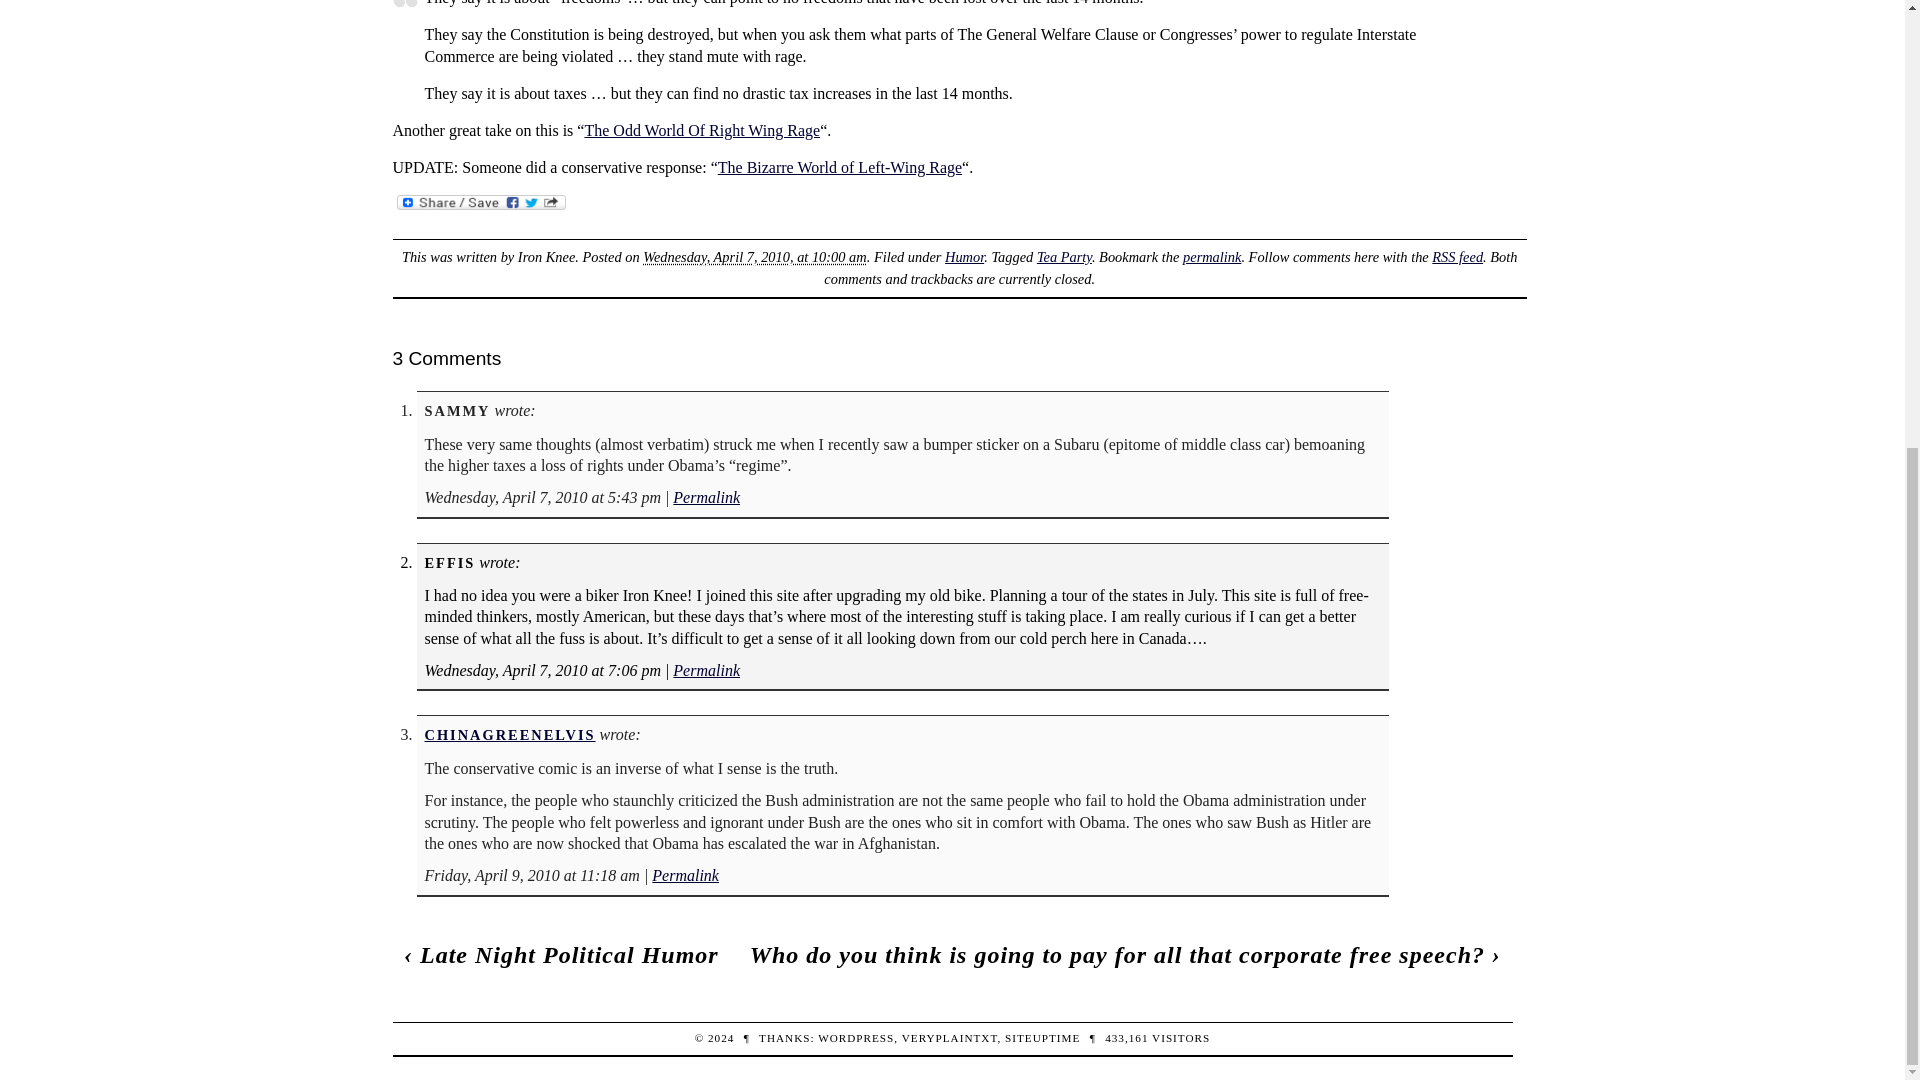 The image size is (1920, 1080). Describe the element at coordinates (706, 498) in the screenshot. I see `Permalink to this comment` at that location.